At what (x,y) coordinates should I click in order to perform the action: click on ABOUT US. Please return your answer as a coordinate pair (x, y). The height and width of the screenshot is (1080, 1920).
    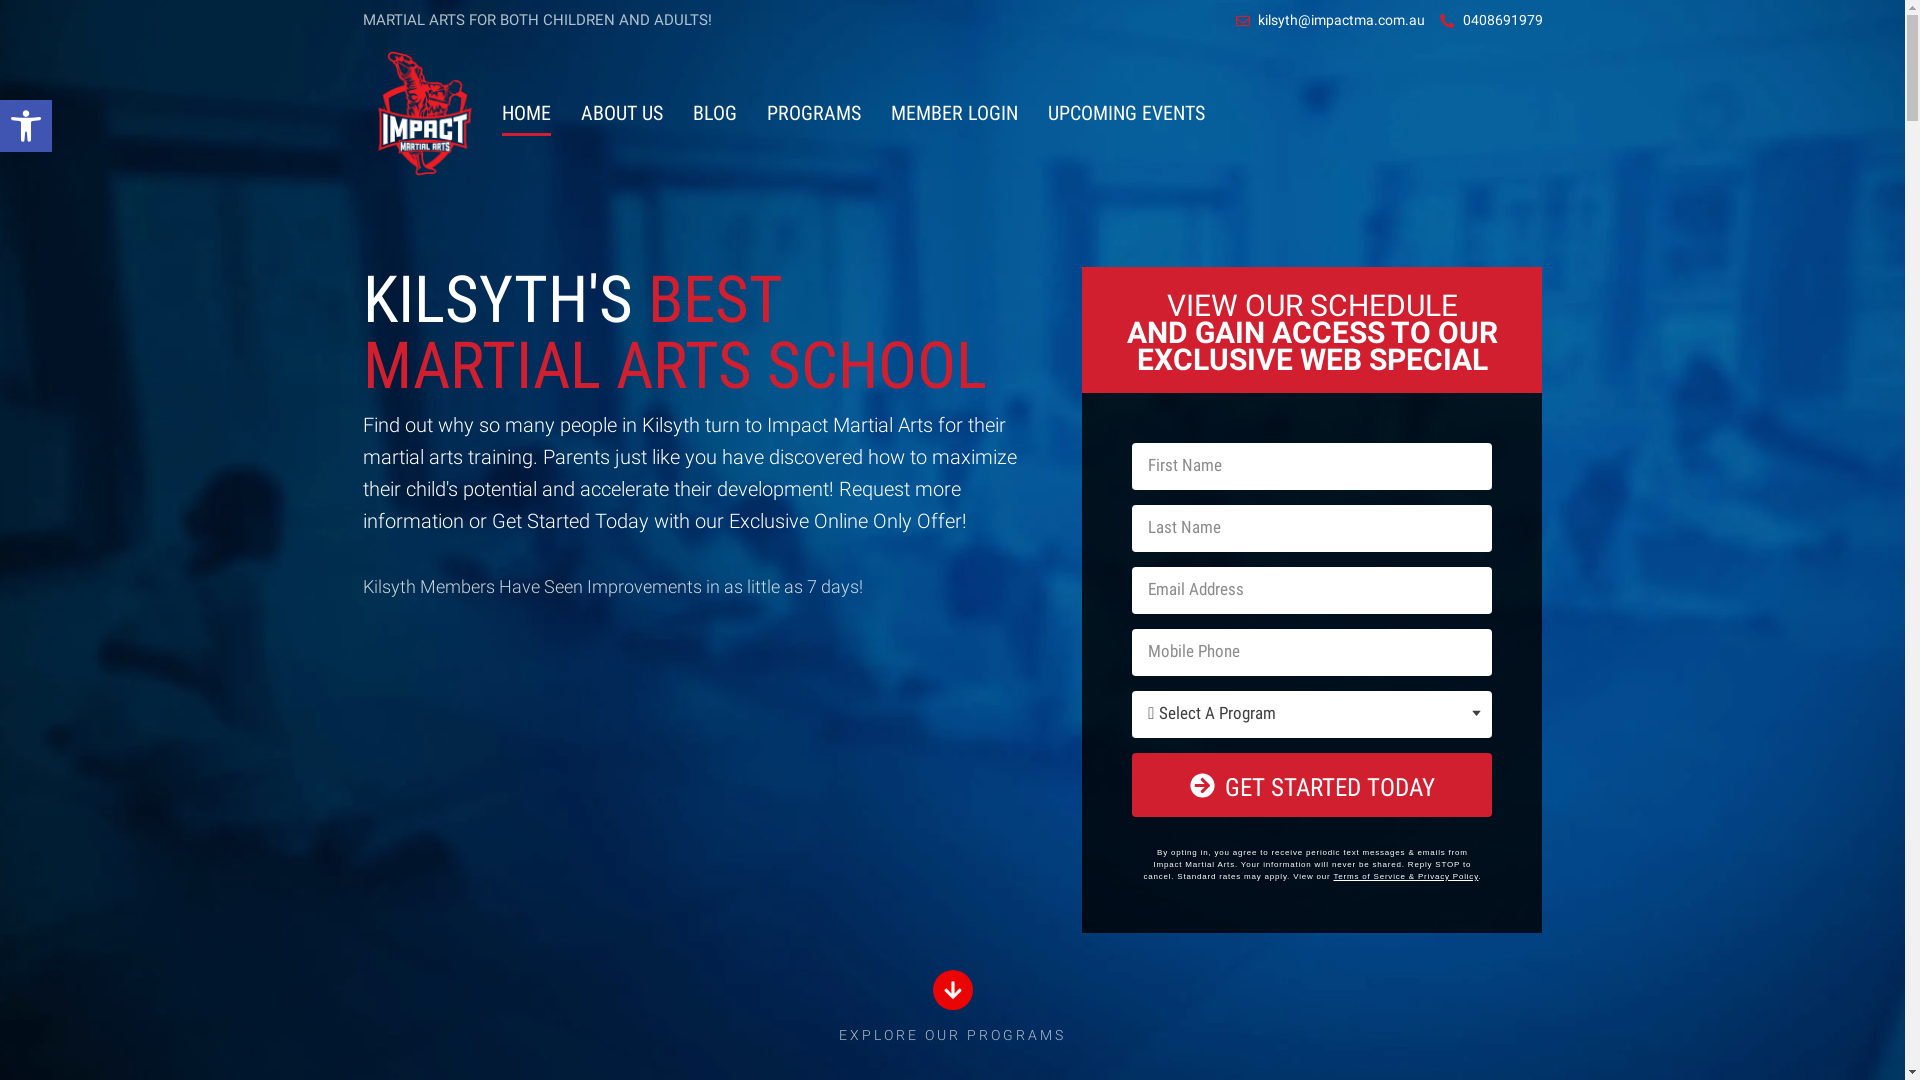
    Looking at the image, I should click on (622, 113).